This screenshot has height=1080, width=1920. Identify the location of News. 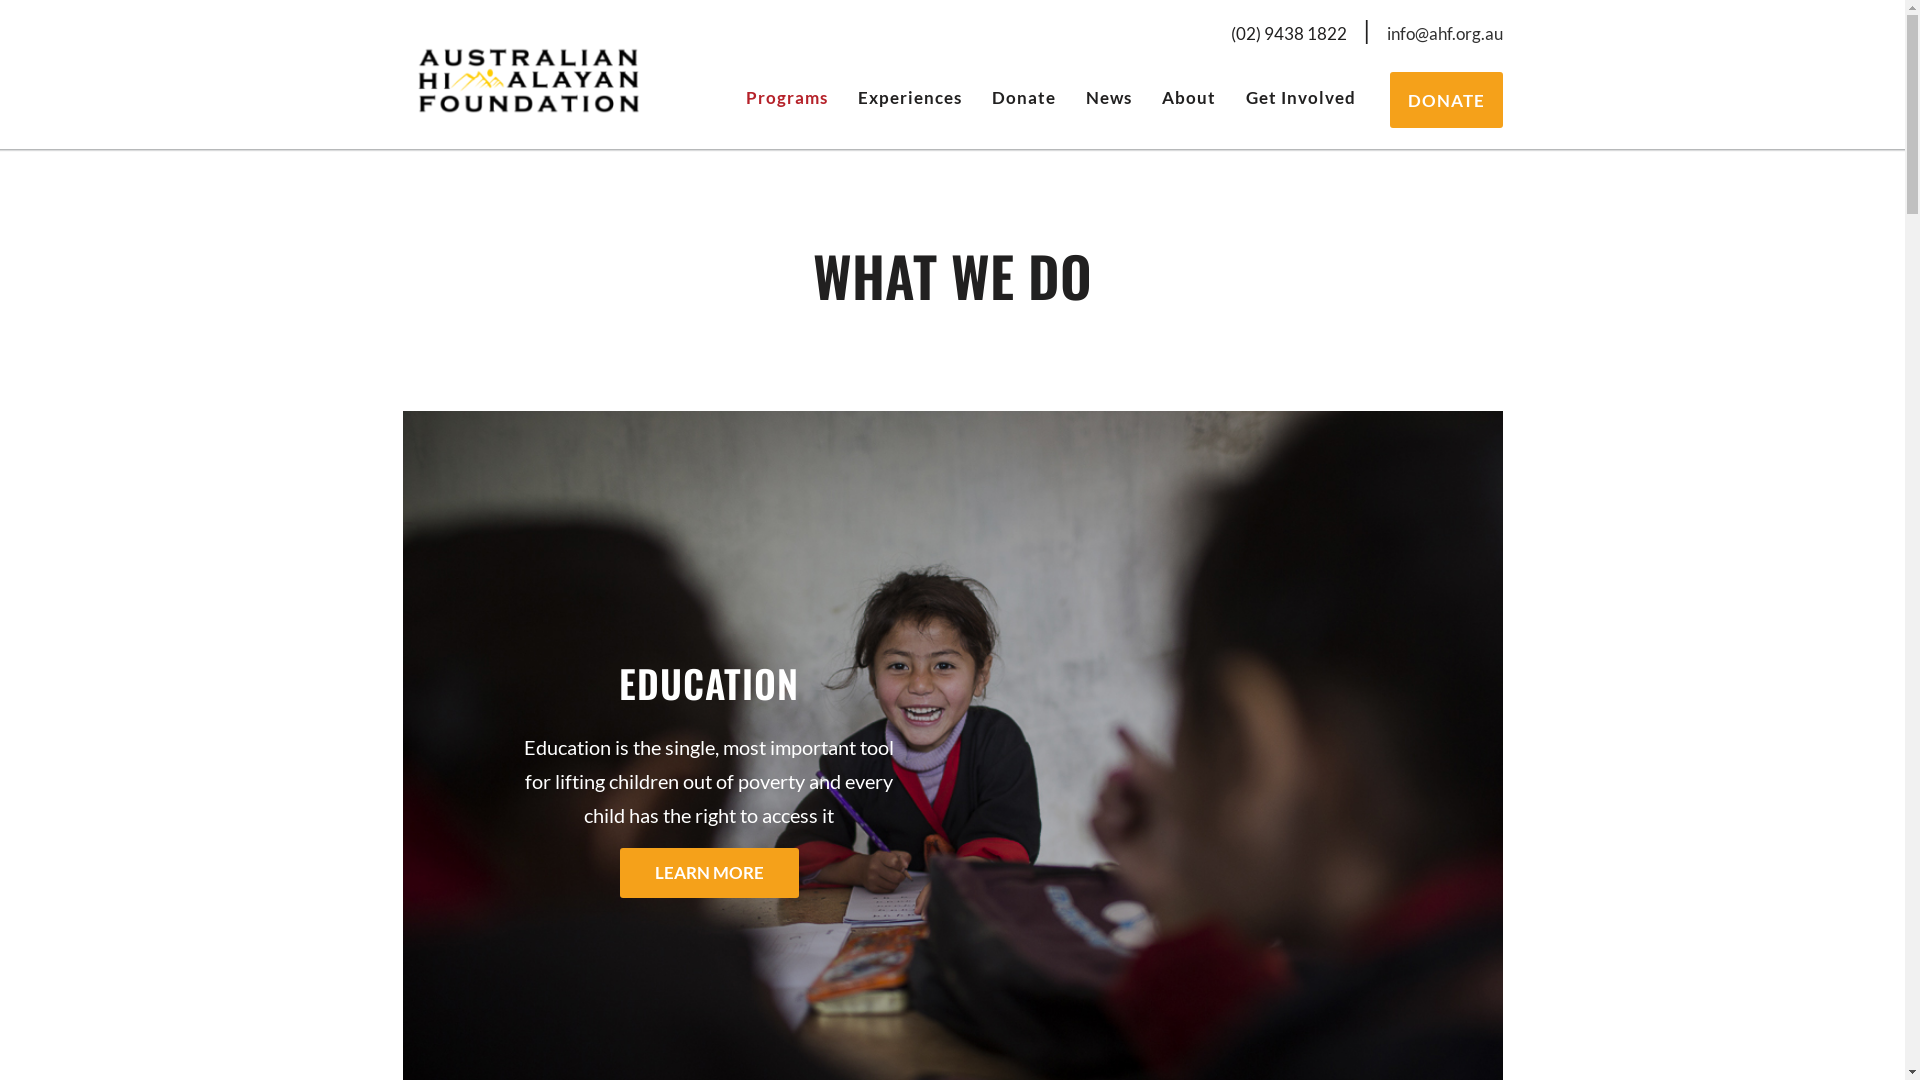
(1108, 97).